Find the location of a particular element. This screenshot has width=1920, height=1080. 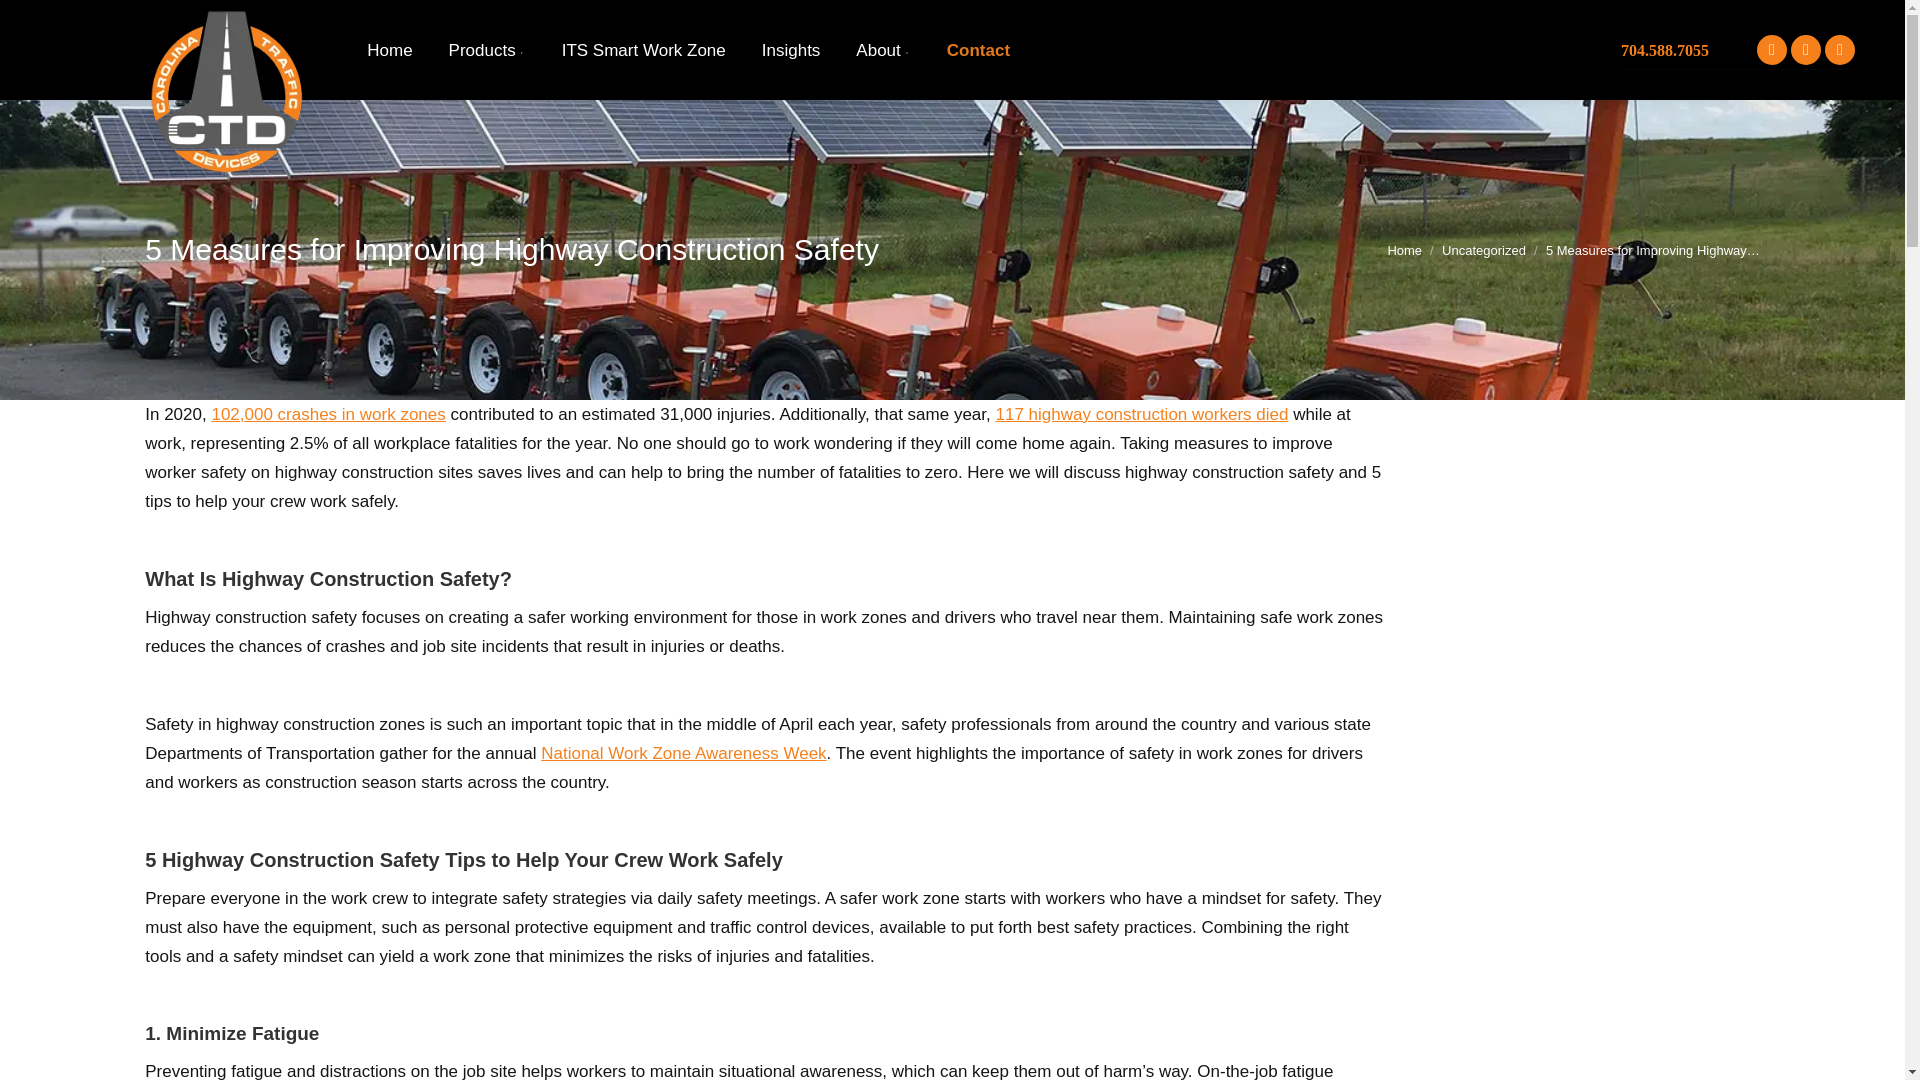

ITS Smart Work Zone is located at coordinates (644, 50).